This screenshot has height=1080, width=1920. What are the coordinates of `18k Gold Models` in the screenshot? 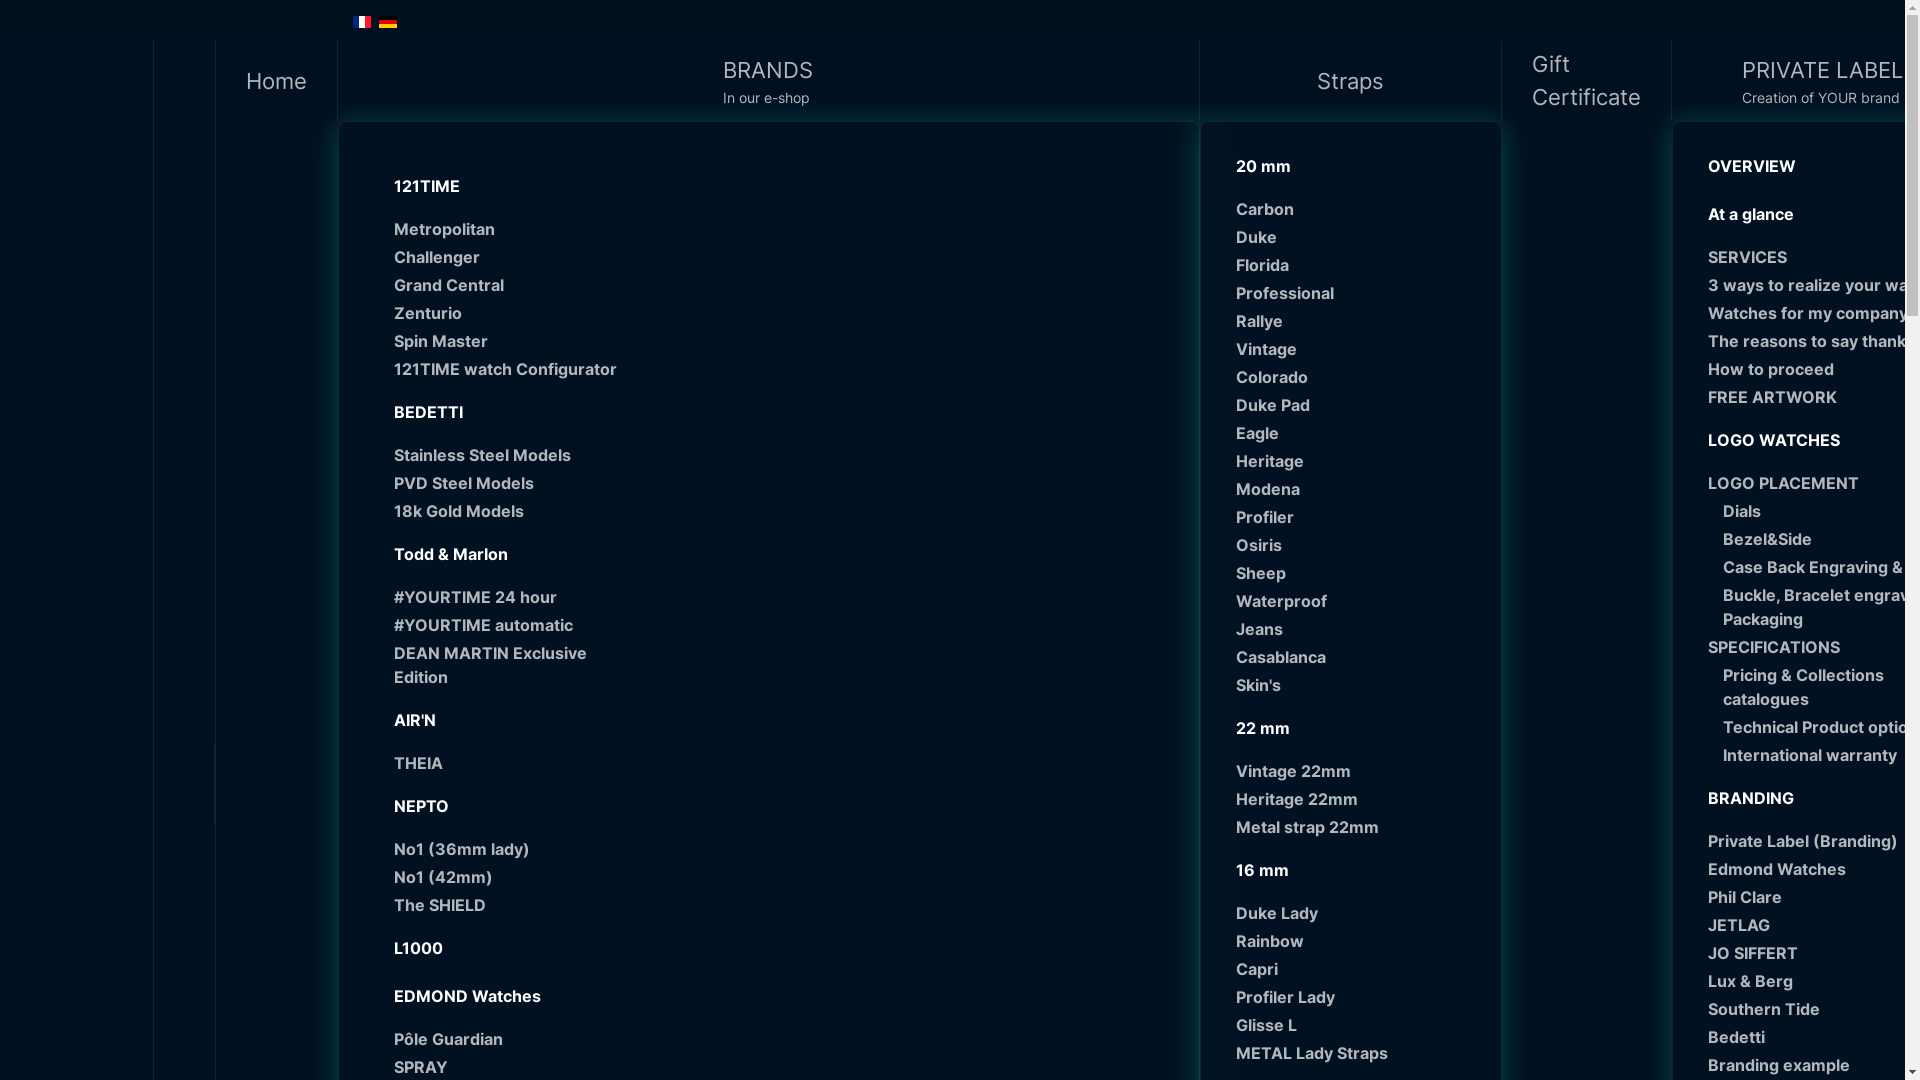 It's located at (506, 511).